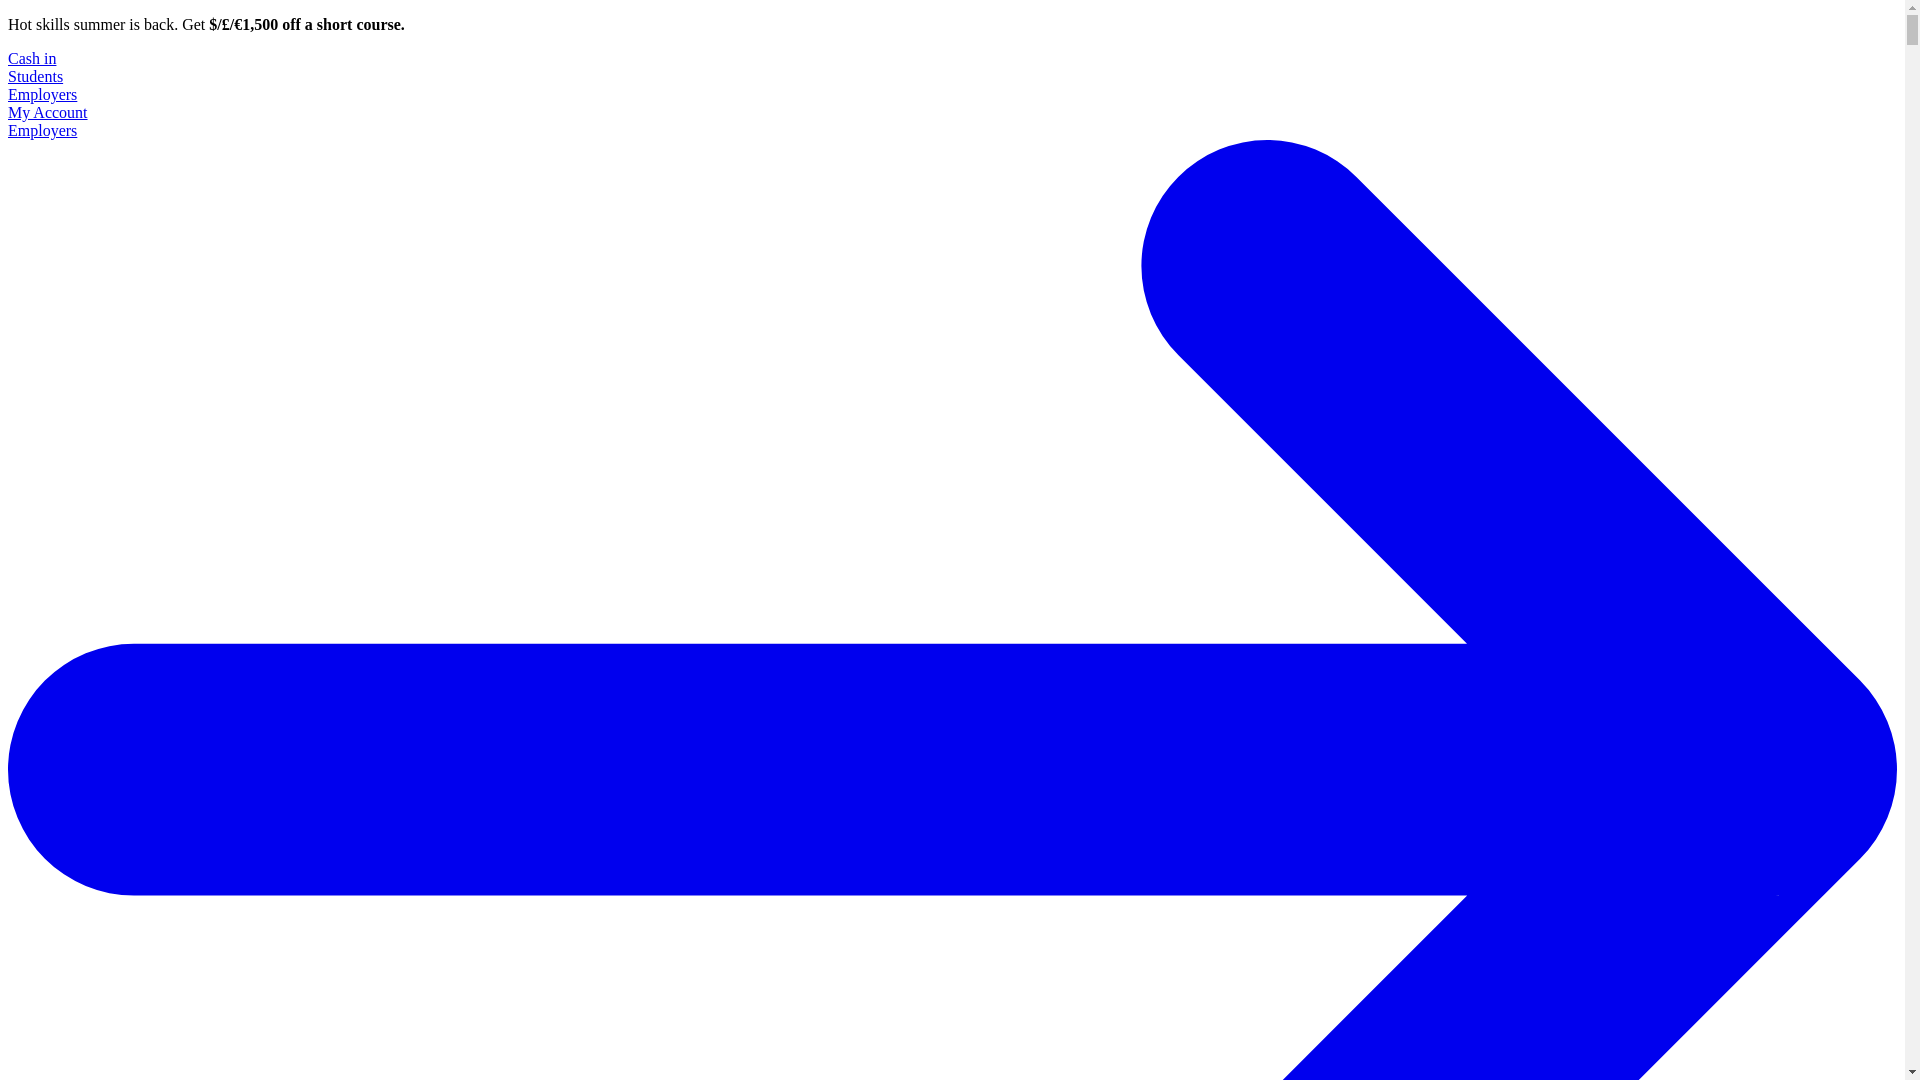 The image size is (1920, 1080). I want to click on My Account, so click(48, 112).